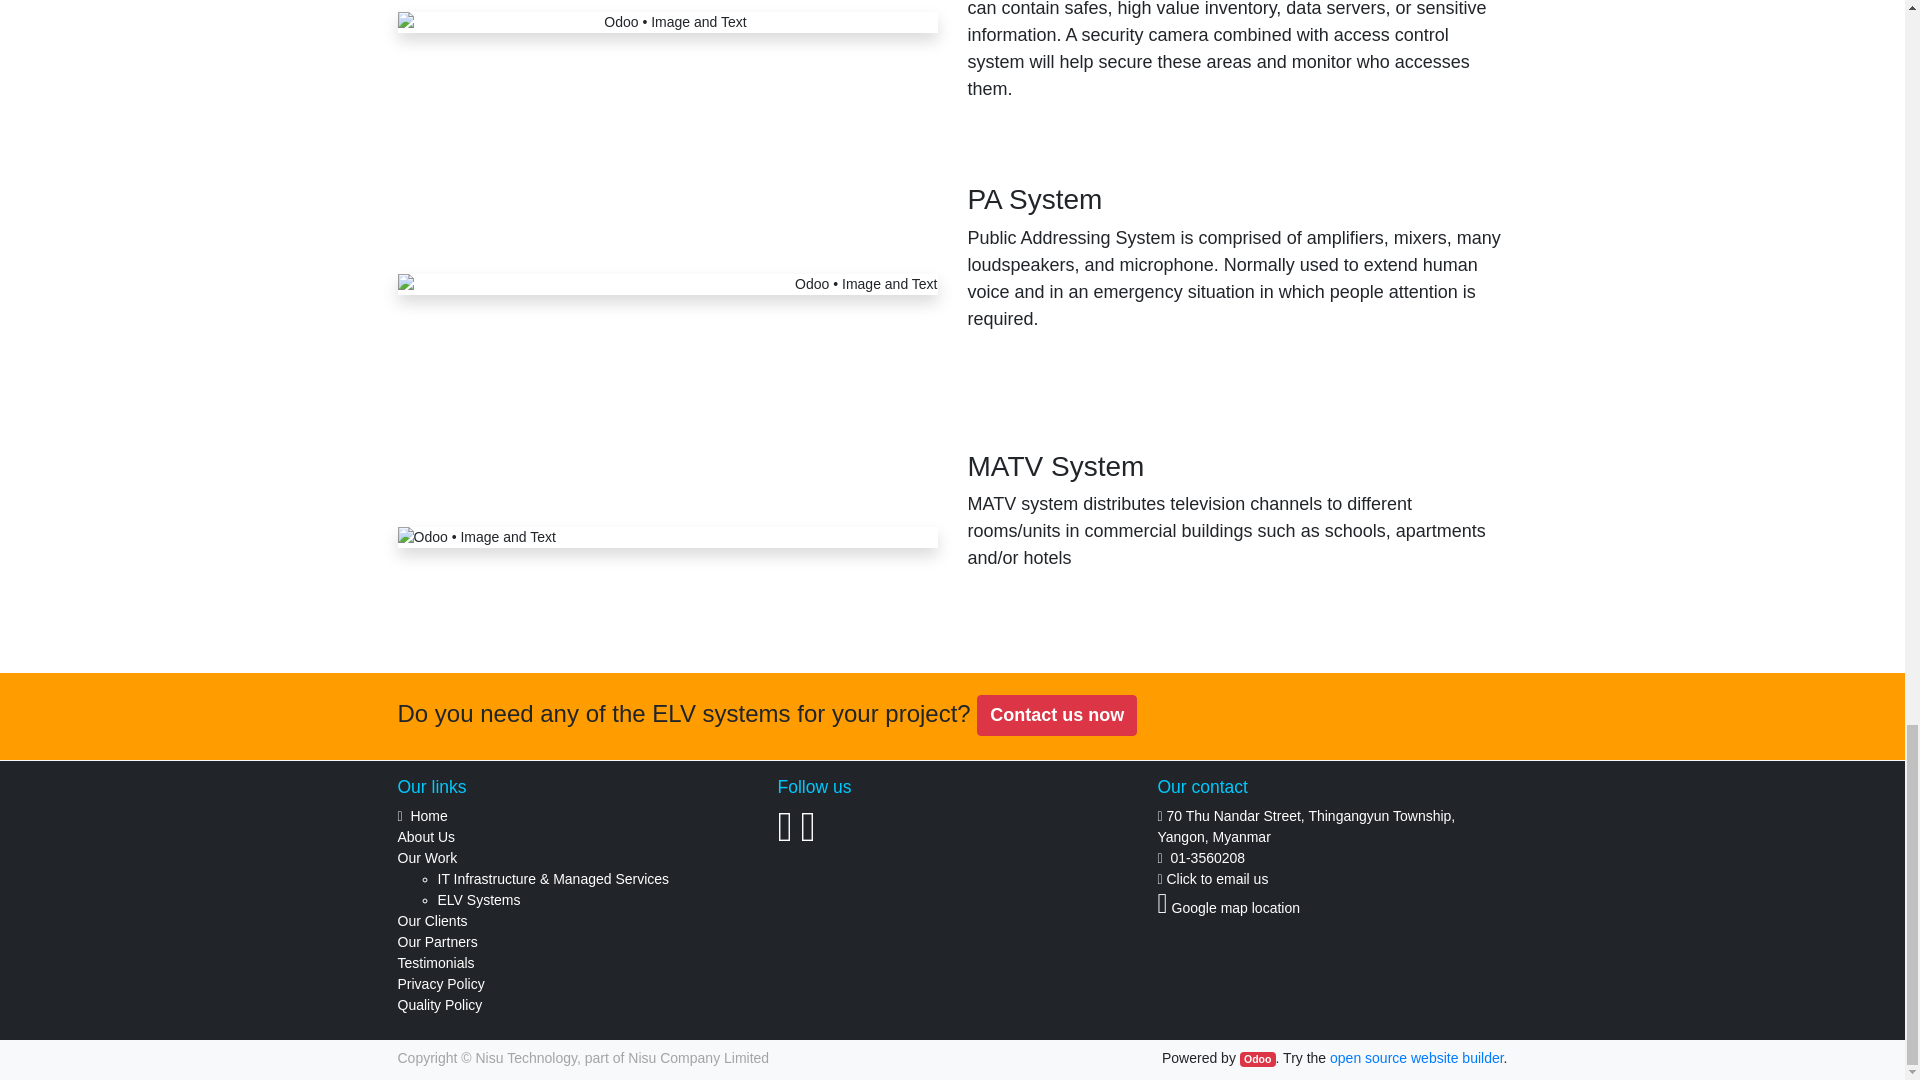 This screenshot has width=1920, height=1080. Describe the element at coordinates (426, 836) in the screenshot. I see `About Us` at that location.